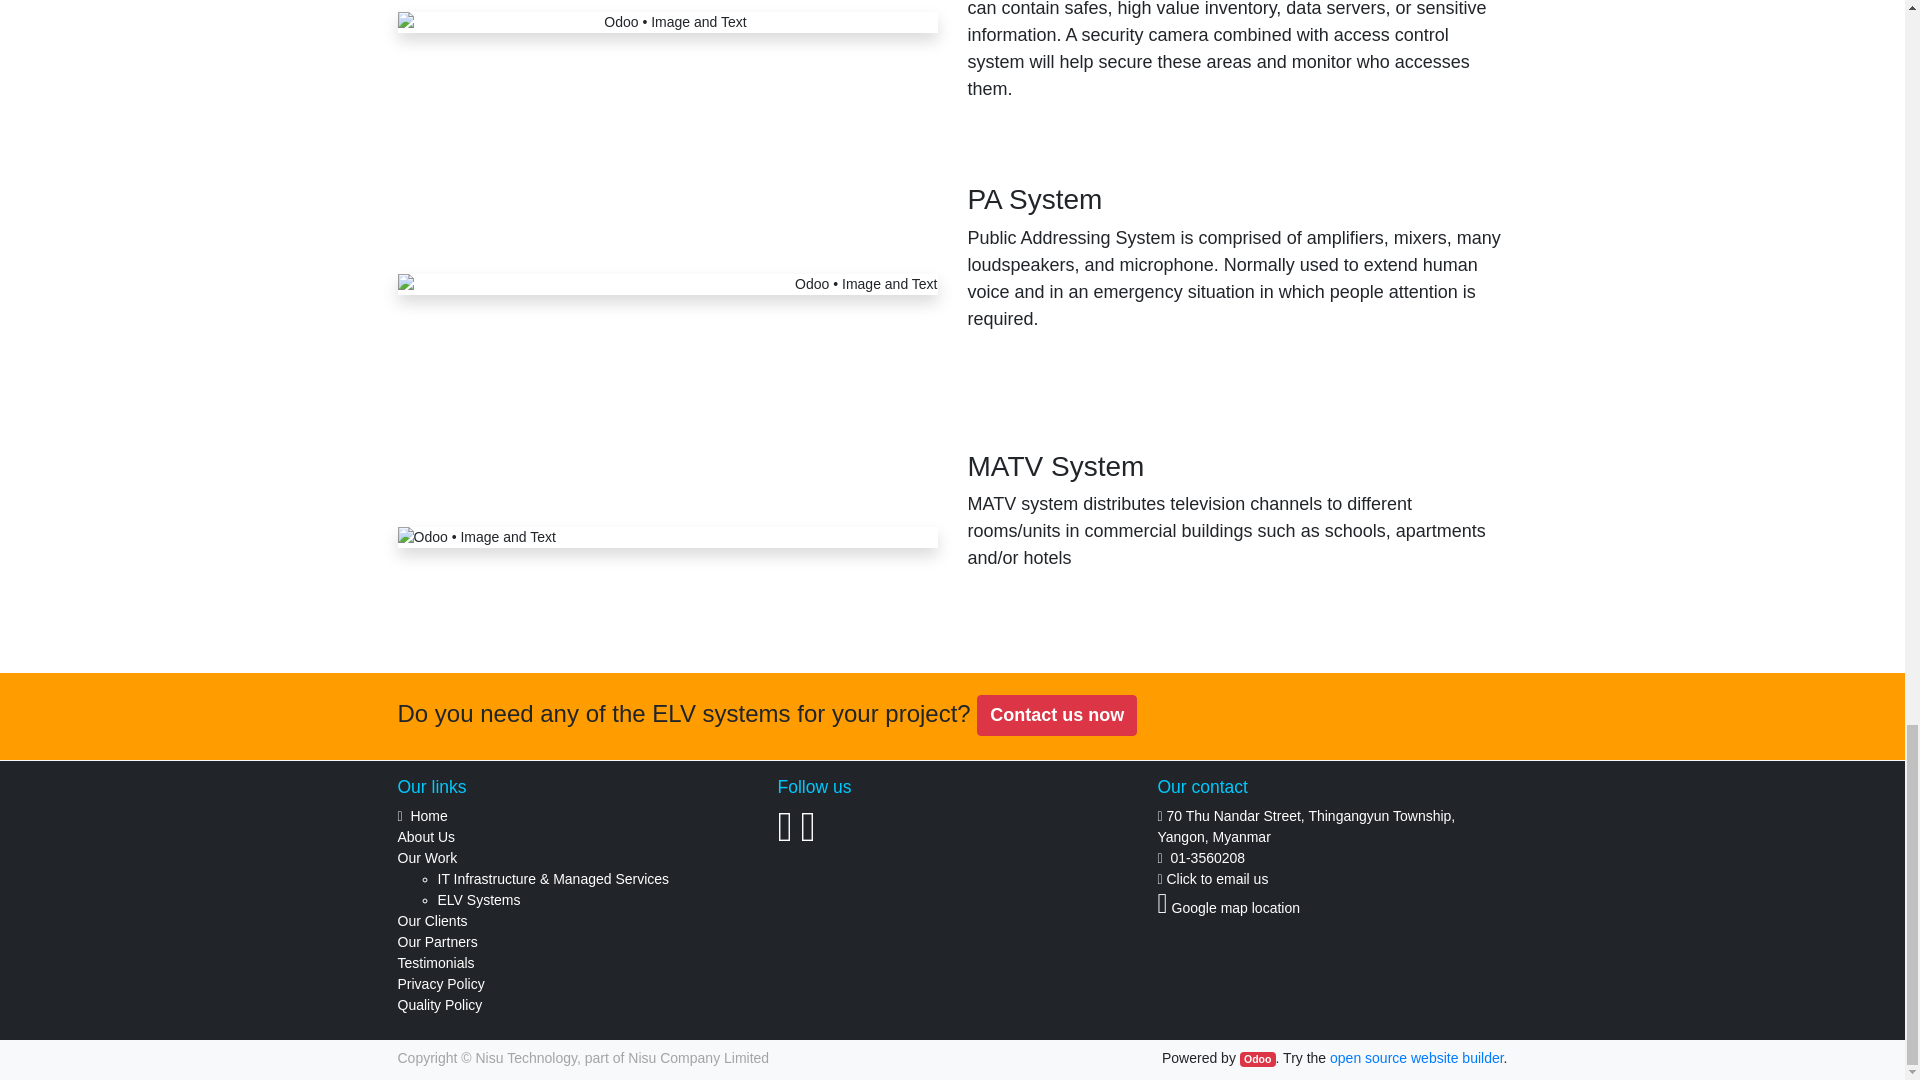 This screenshot has width=1920, height=1080. Describe the element at coordinates (426, 836) in the screenshot. I see `About Us` at that location.